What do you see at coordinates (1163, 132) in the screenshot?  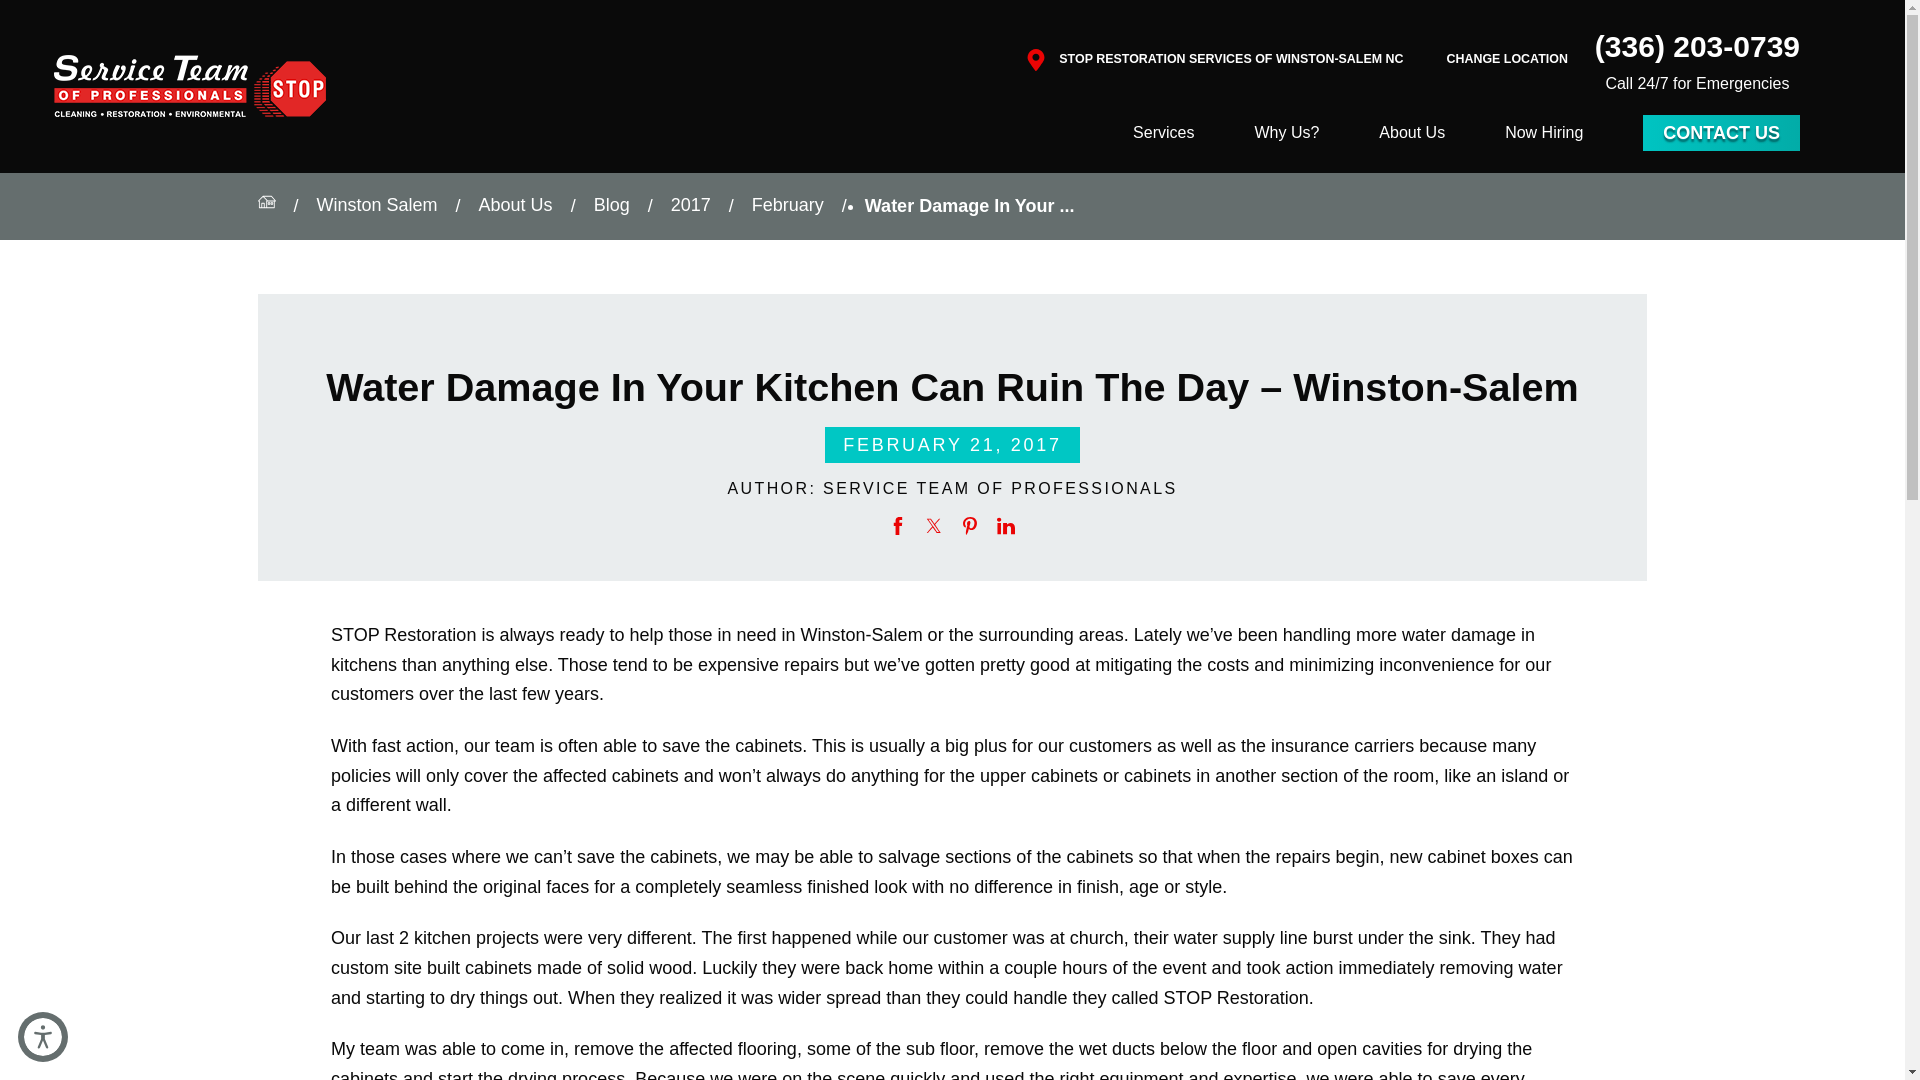 I see `Services` at bounding box center [1163, 132].